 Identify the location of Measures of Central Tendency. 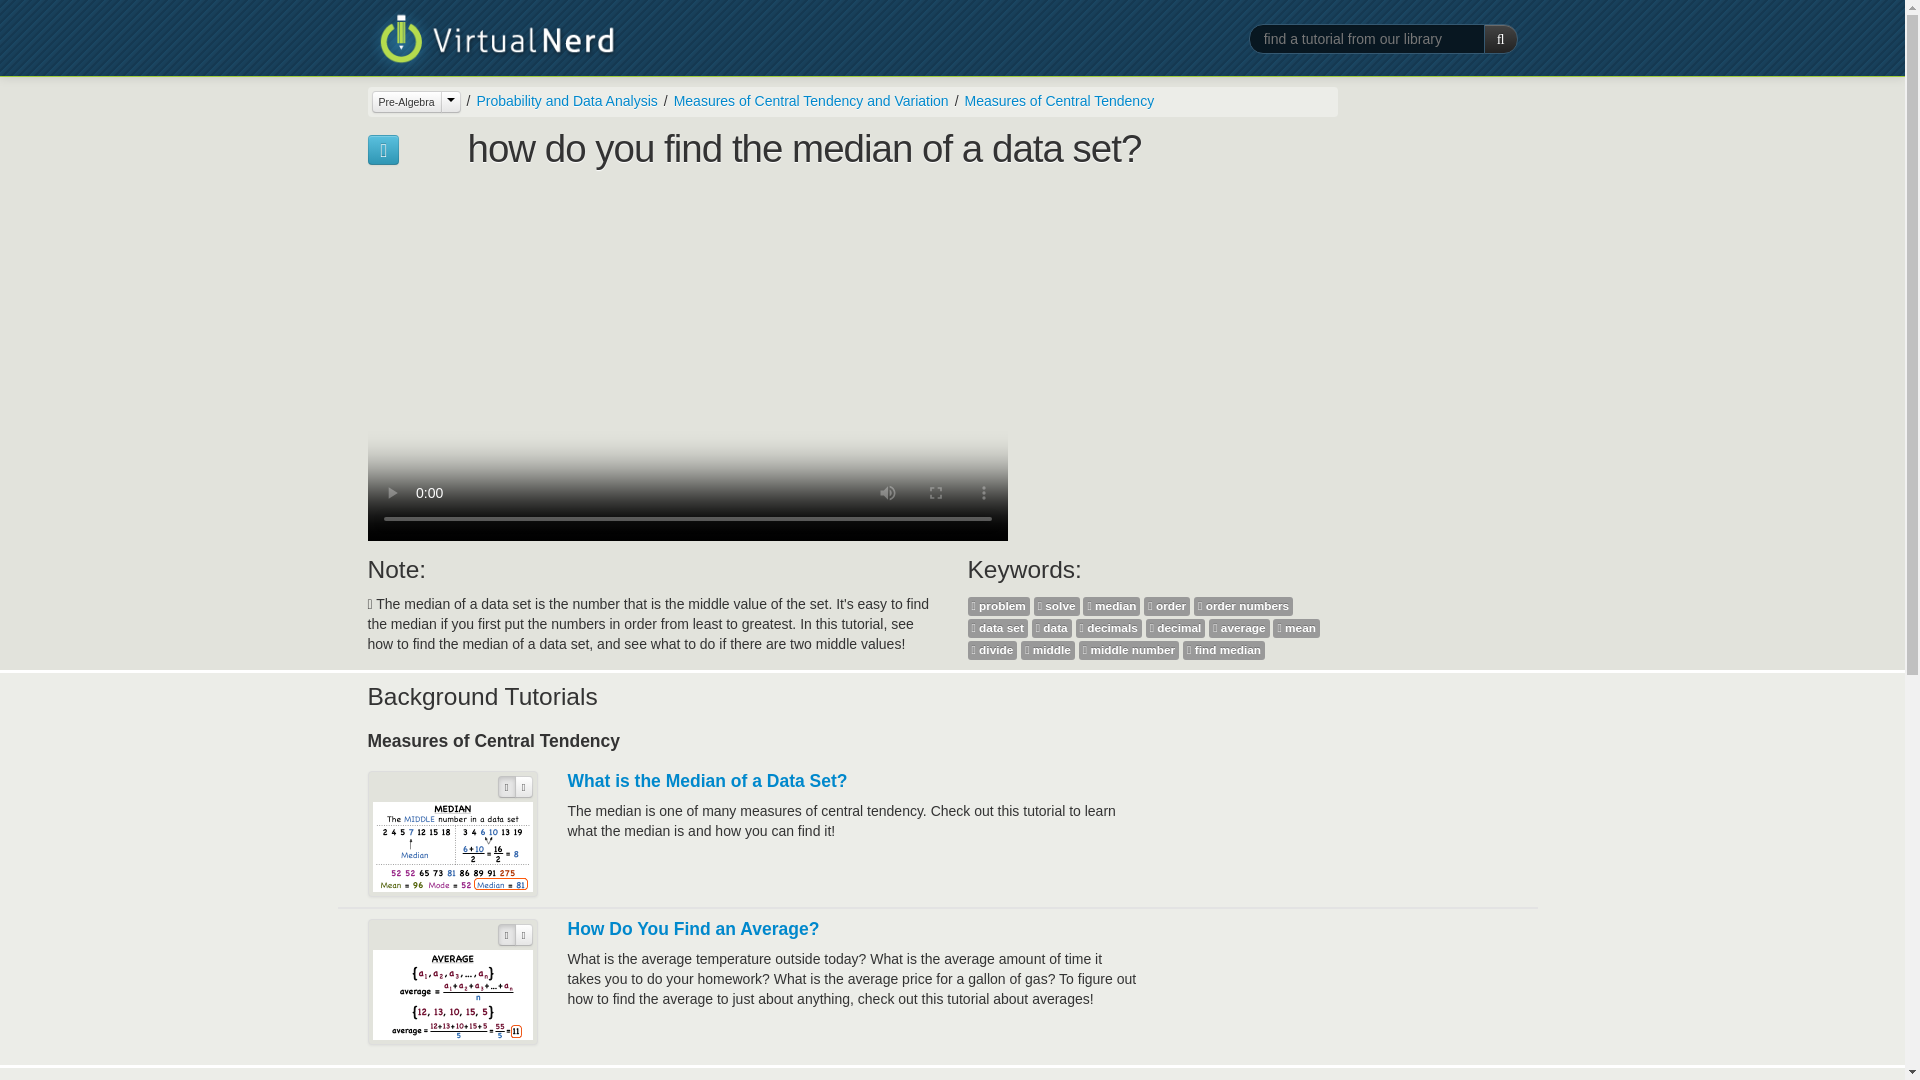
(1060, 100).